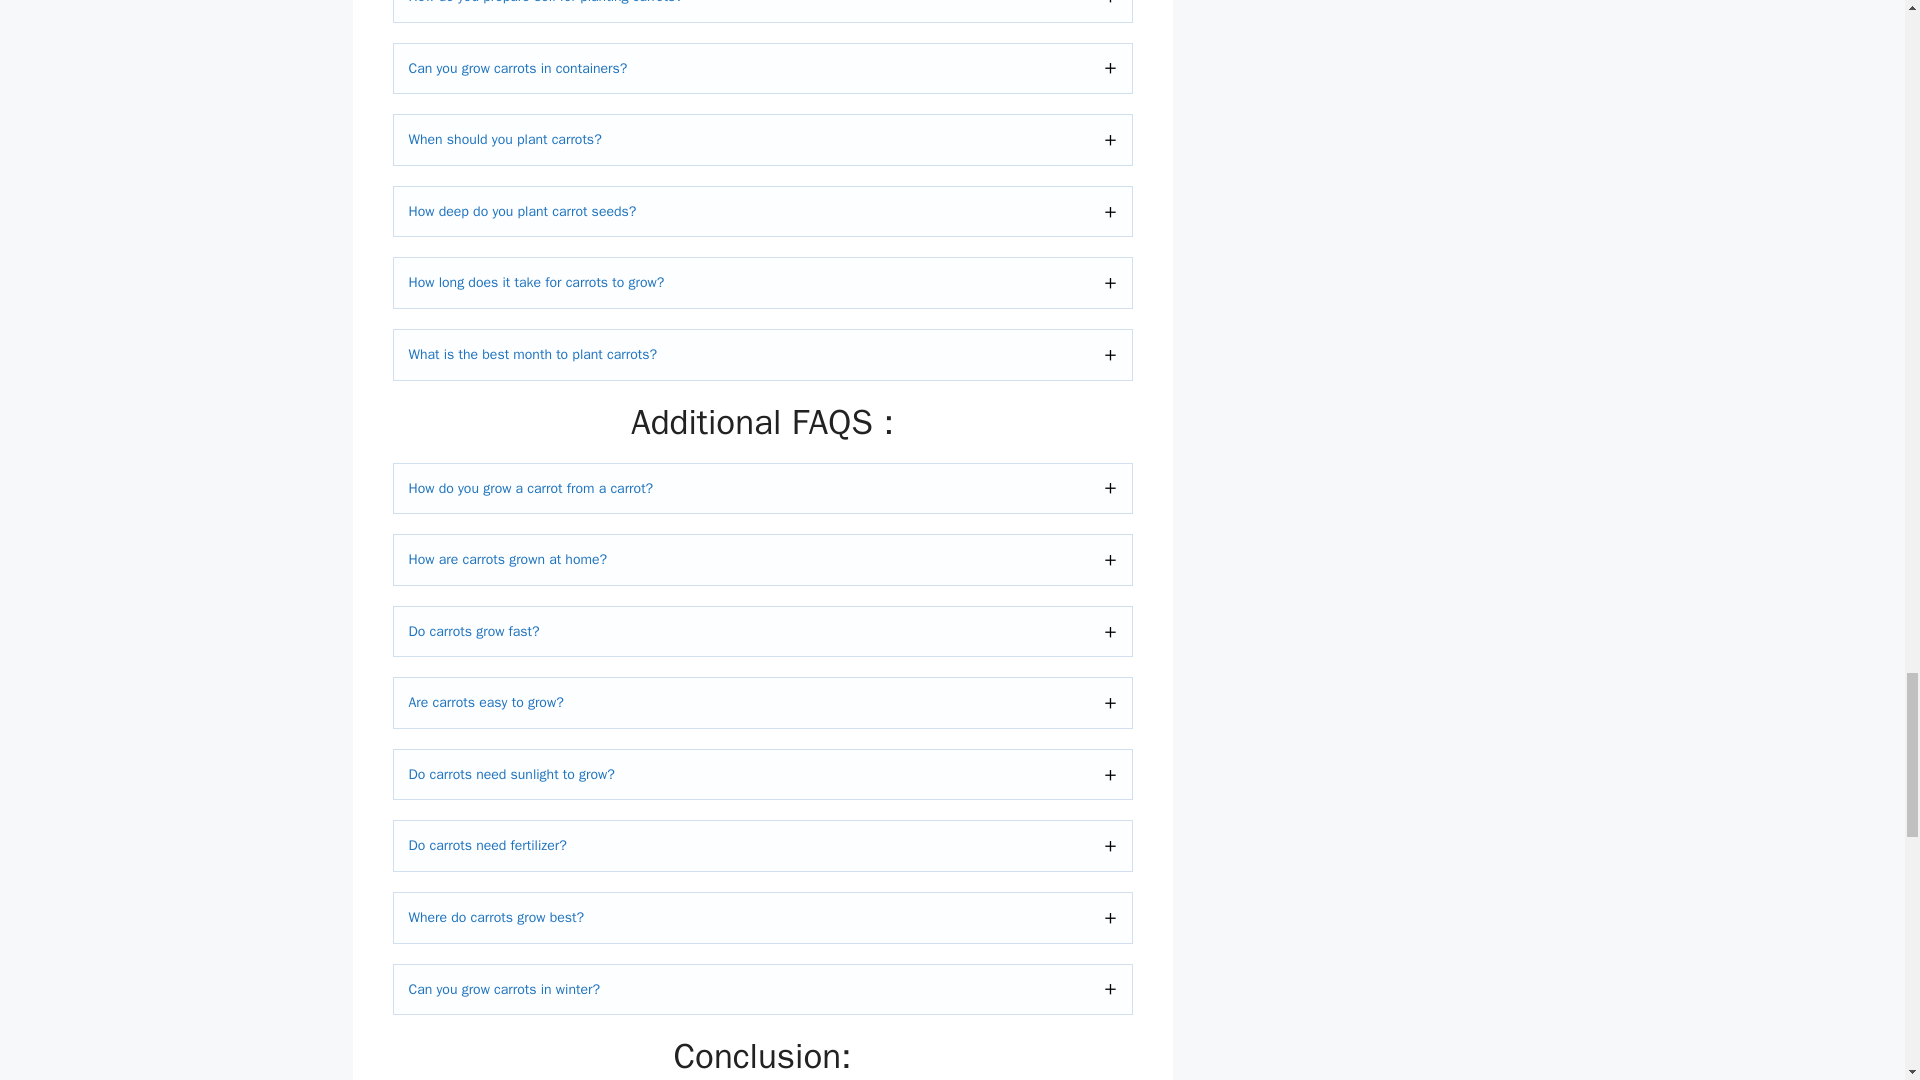  What do you see at coordinates (762, 845) in the screenshot?
I see `Do carrots need fertilizer?` at bounding box center [762, 845].